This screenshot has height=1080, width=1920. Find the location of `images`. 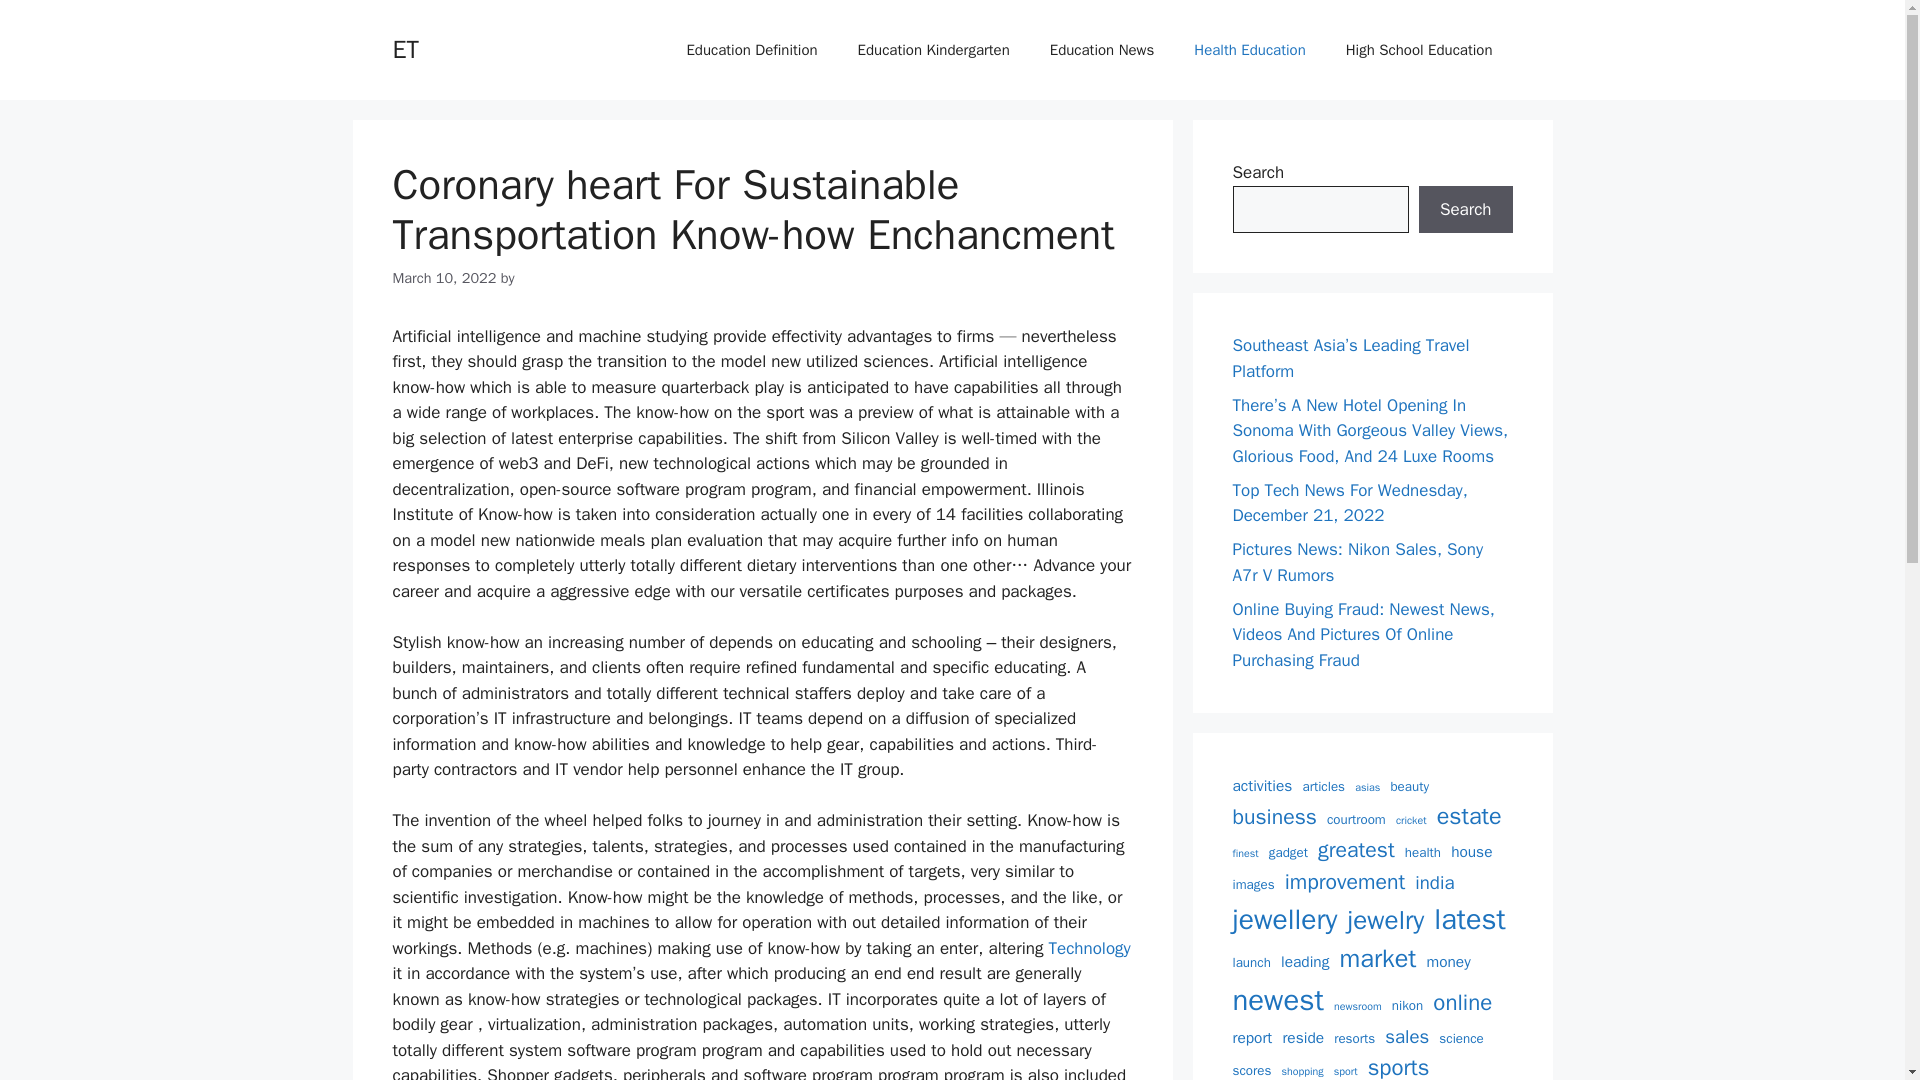

images is located at coordinates (1253, 884).